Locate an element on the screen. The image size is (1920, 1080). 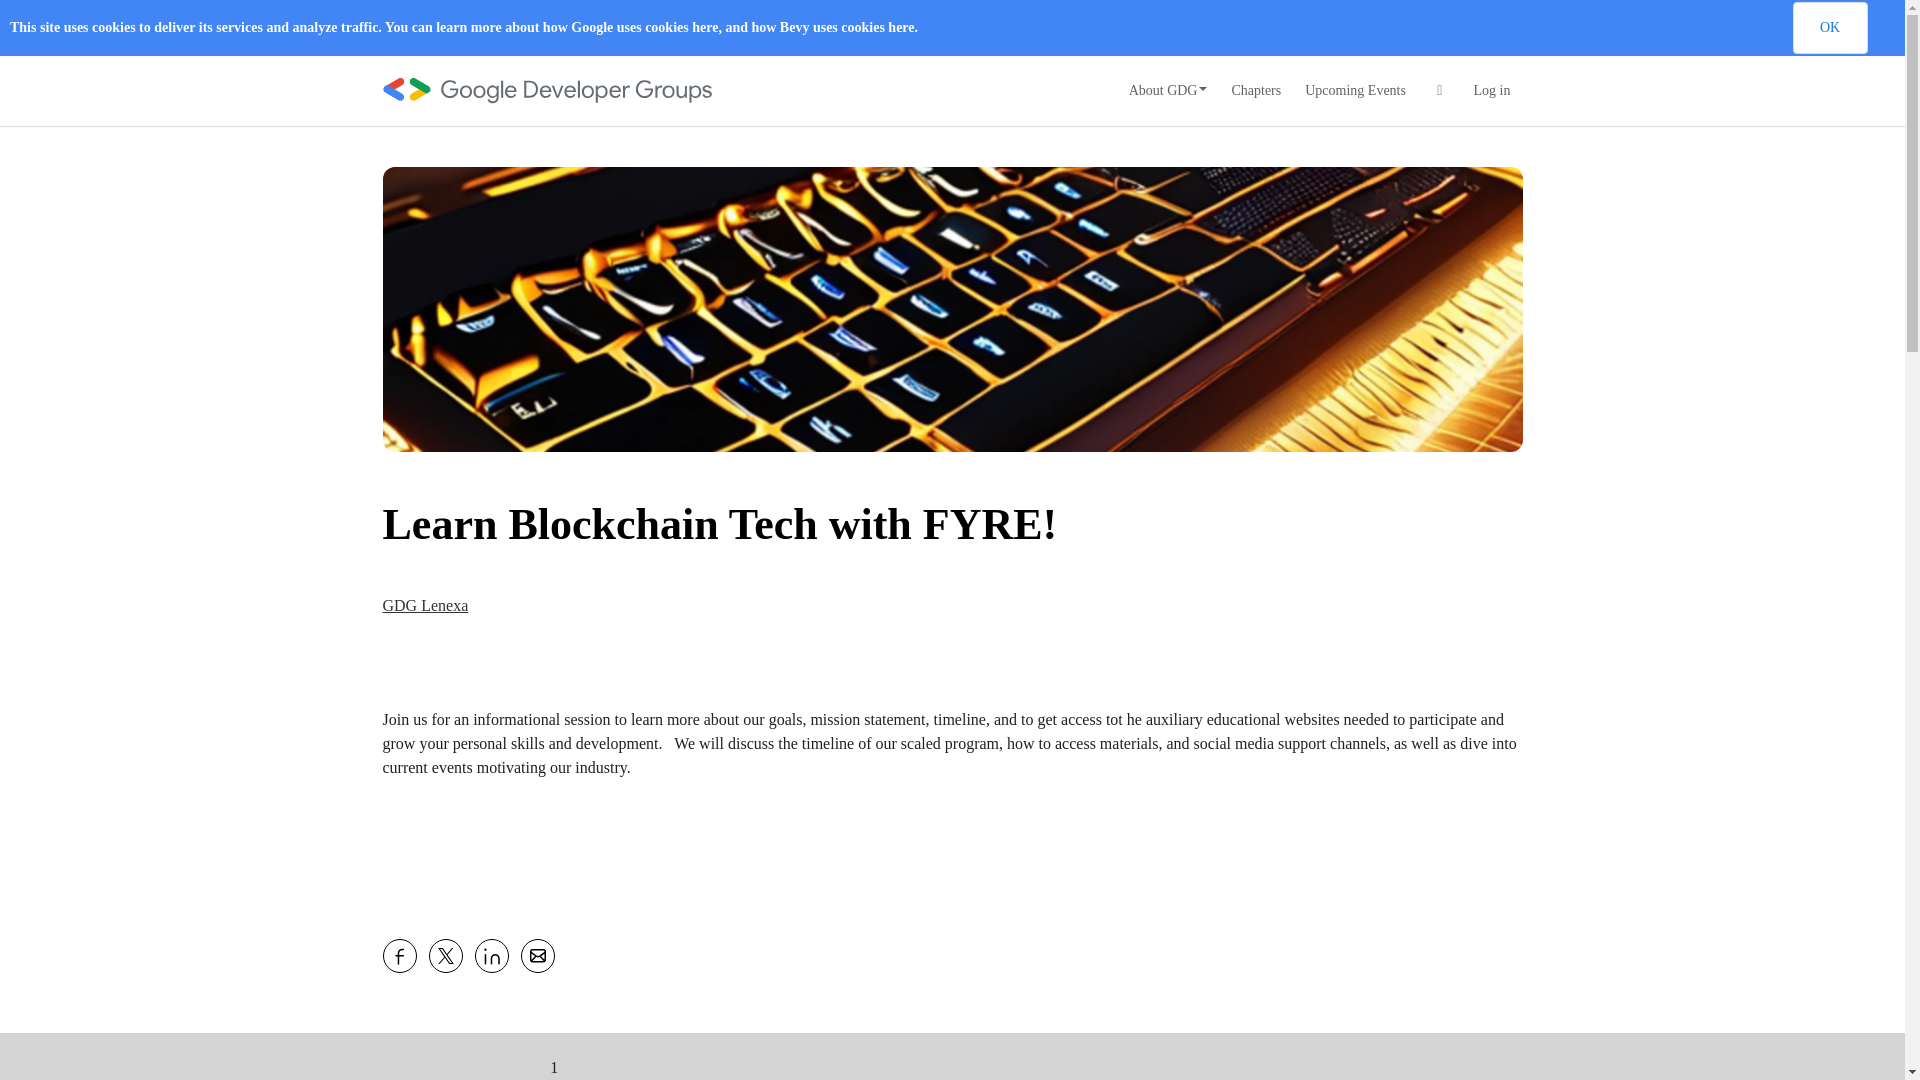
Upcoming Events is located at coordinates (1355, 91).